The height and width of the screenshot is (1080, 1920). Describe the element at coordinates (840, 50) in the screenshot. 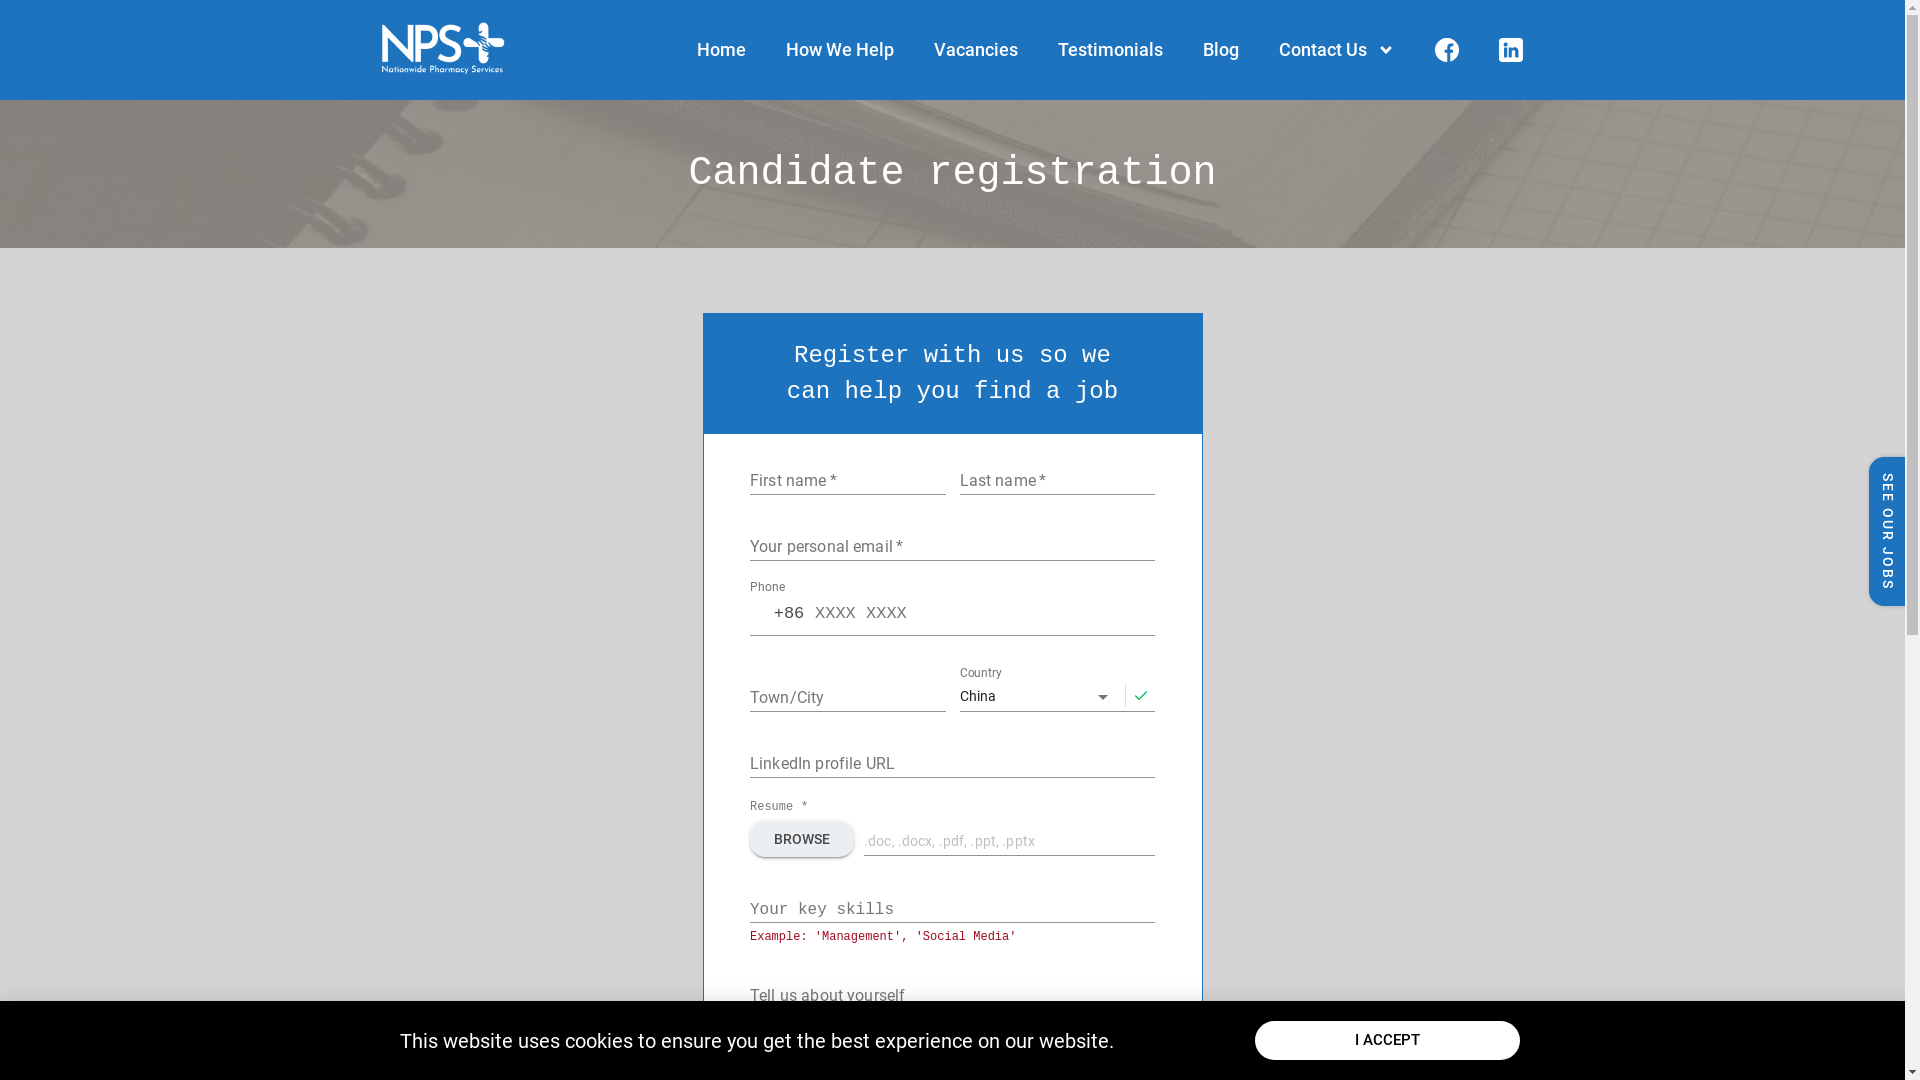

I see `How We Help` at that location.